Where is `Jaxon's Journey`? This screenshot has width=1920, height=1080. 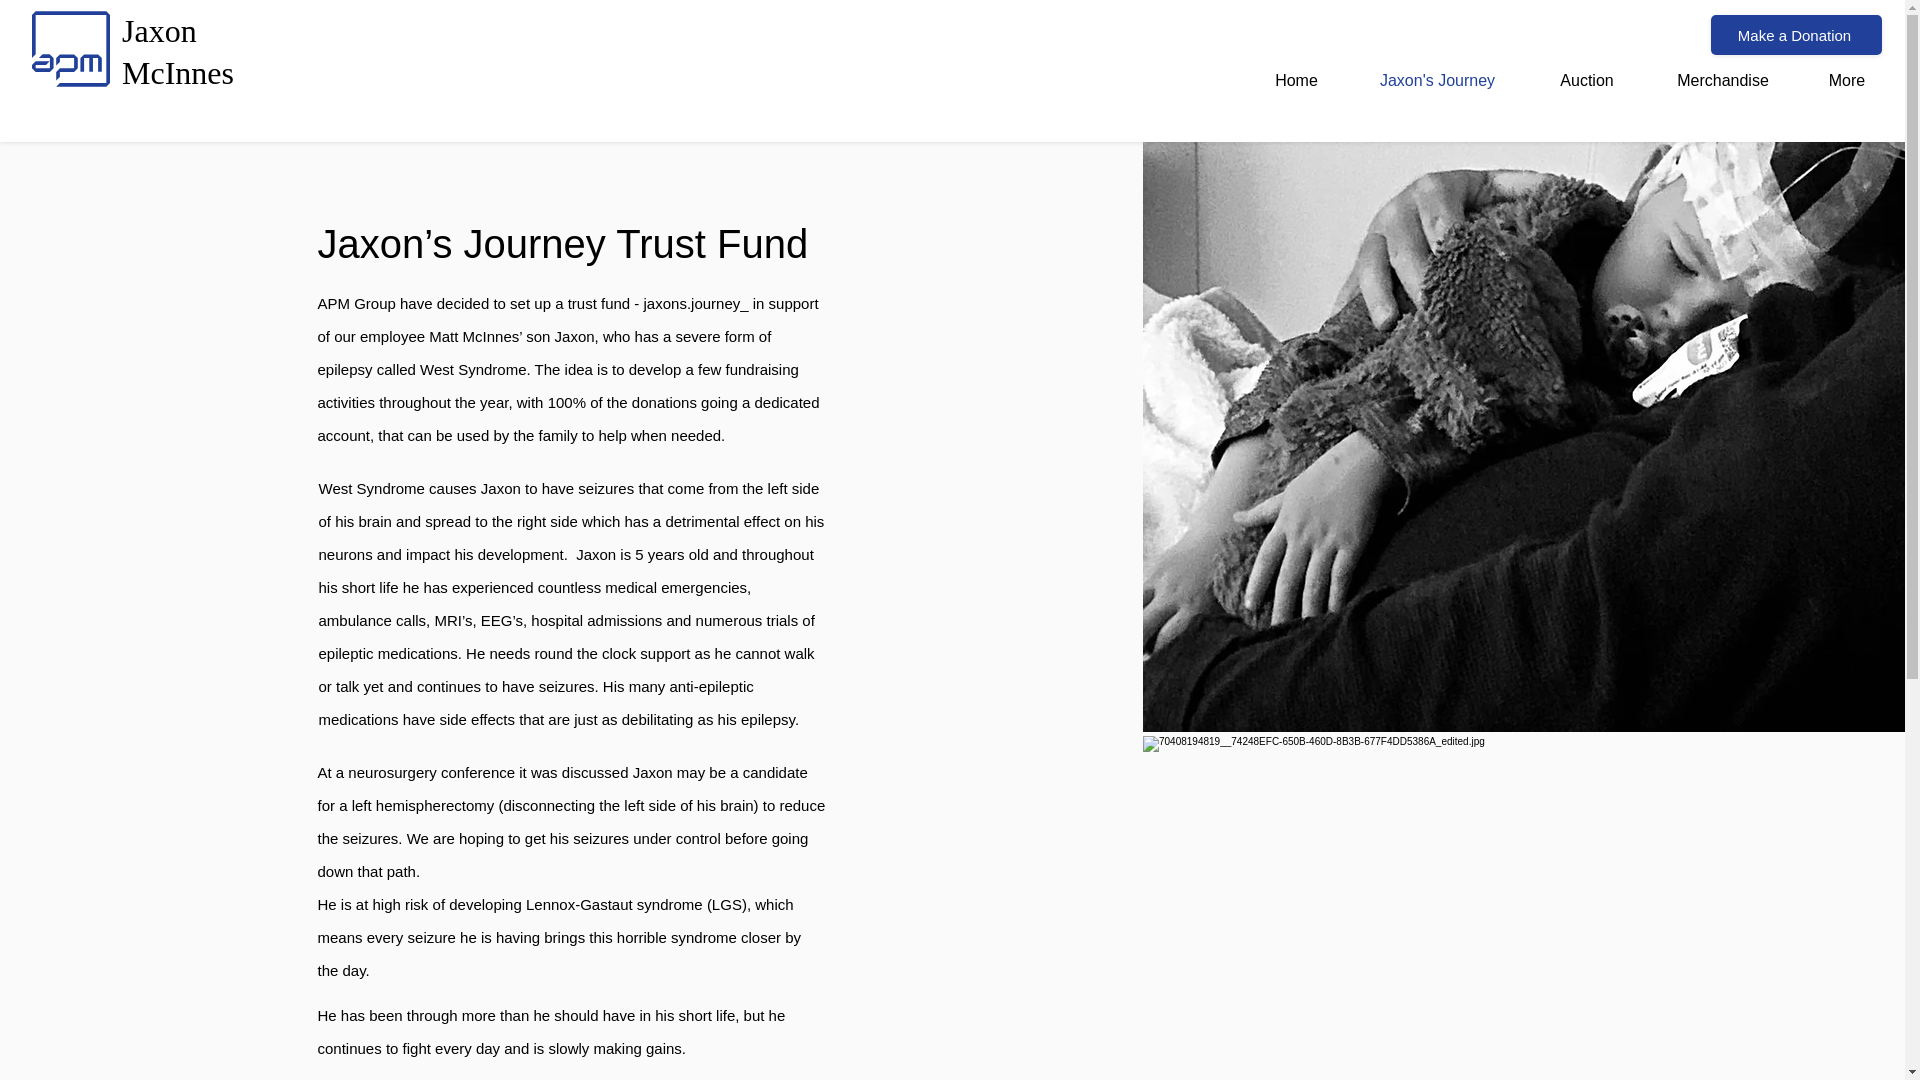
Jaxon's Journey is located at coordinates (1296, 80).